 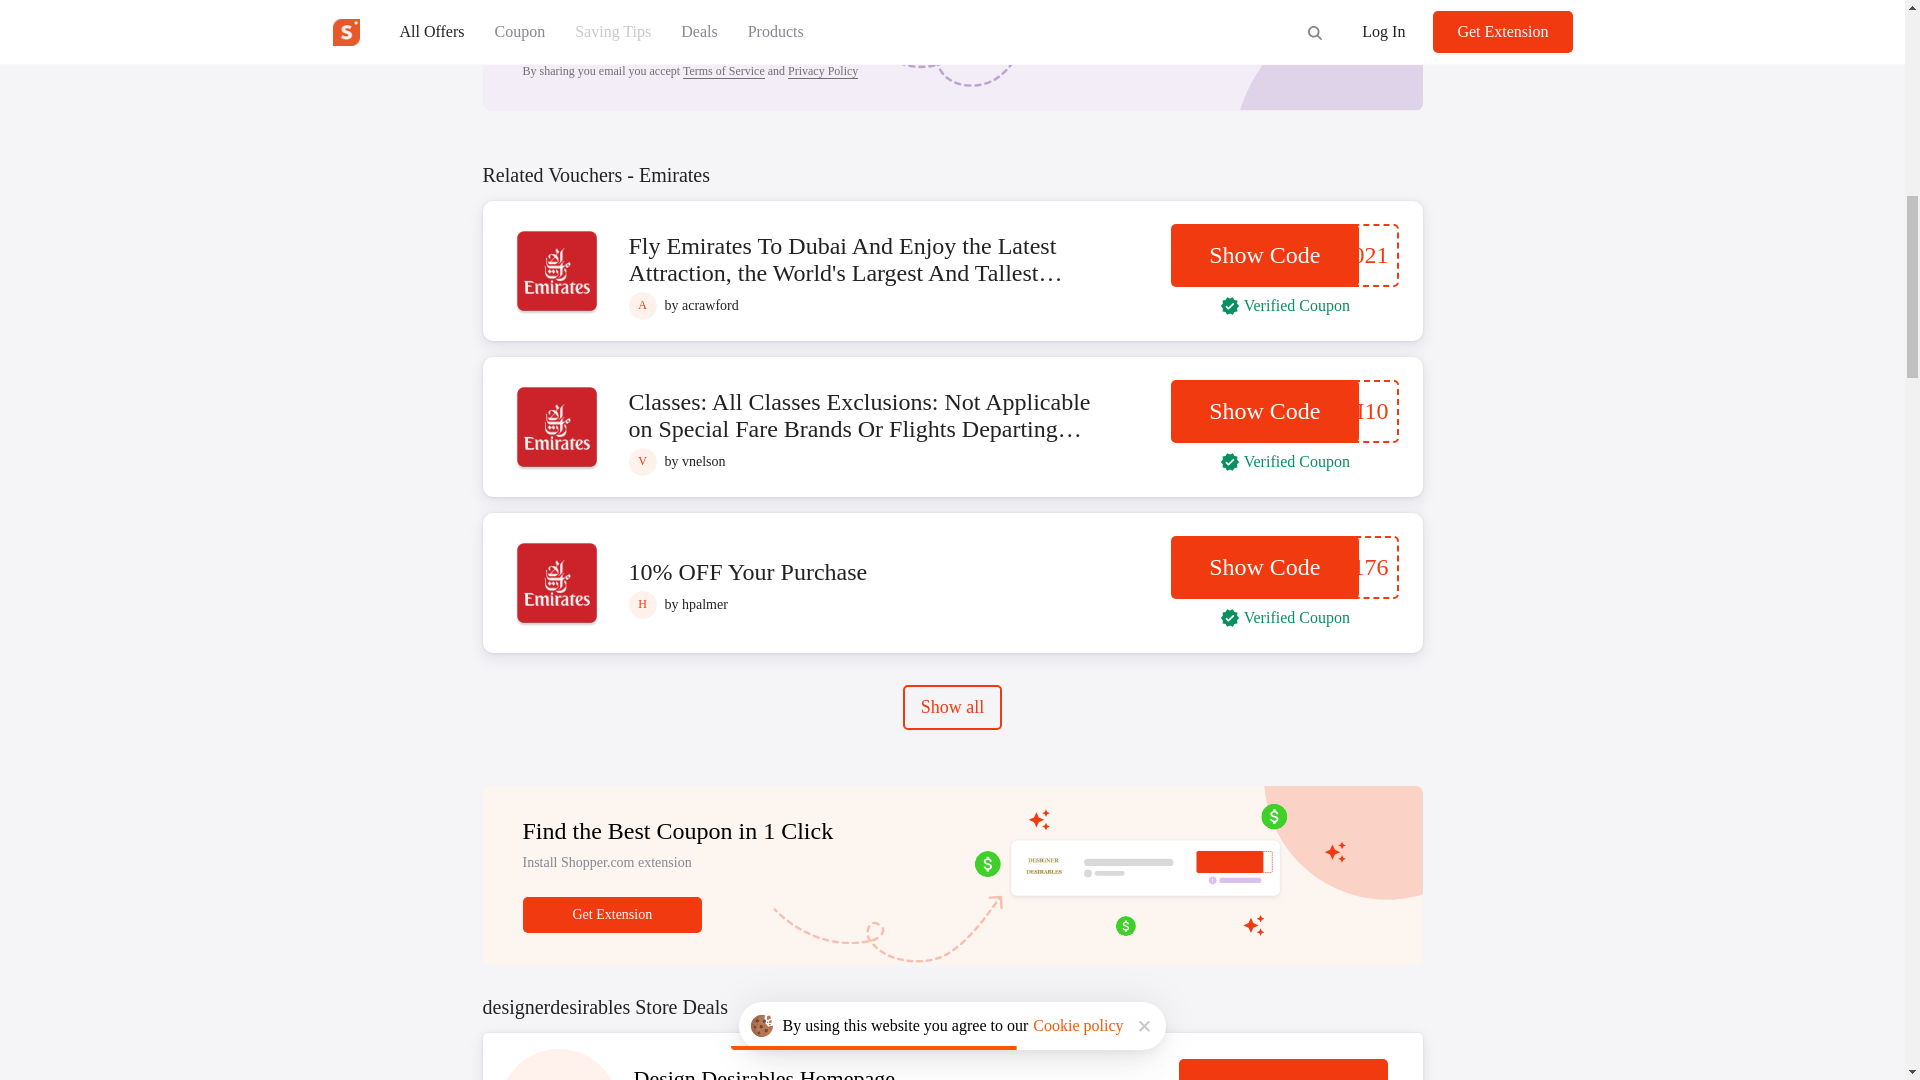 What do you see at coordinates (952, 707) in the screenshot?
I see `Show all` at bounding box center [952, 707].